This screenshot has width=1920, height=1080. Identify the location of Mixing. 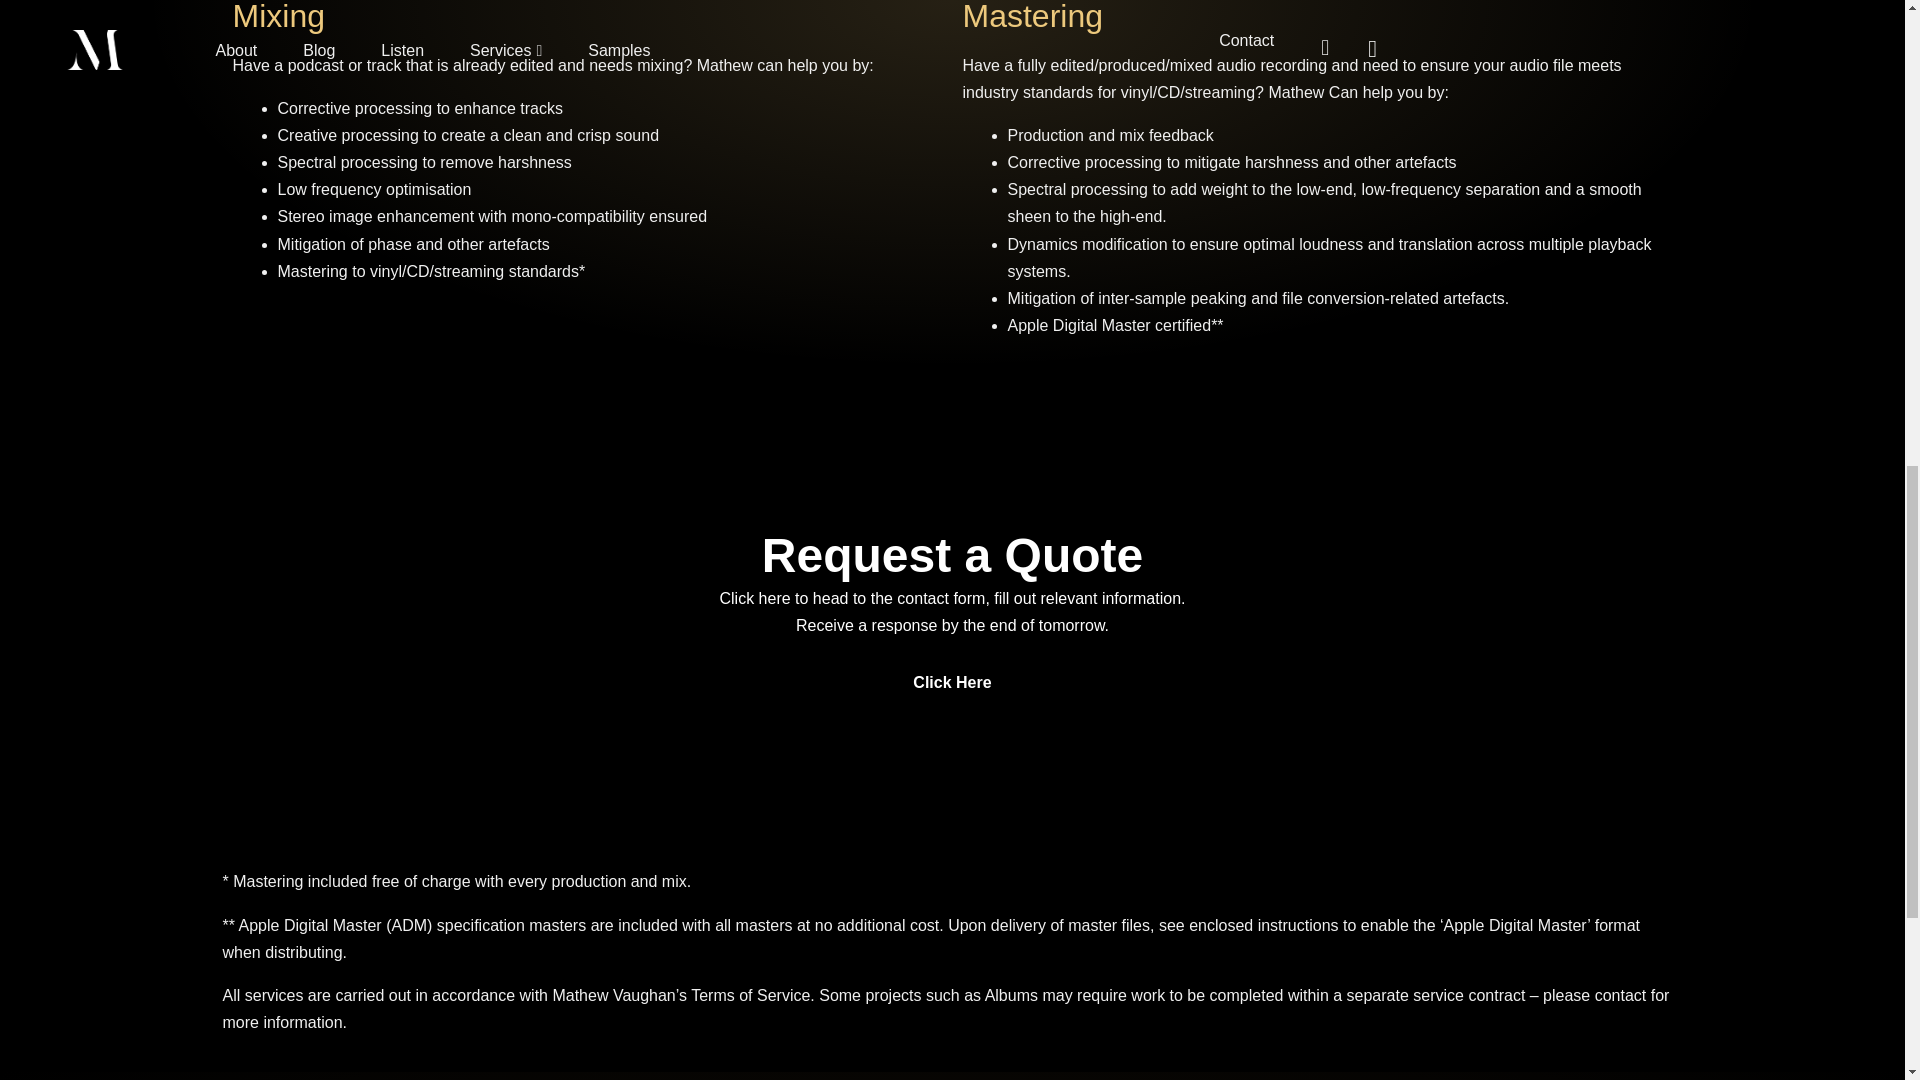
(278, 16).